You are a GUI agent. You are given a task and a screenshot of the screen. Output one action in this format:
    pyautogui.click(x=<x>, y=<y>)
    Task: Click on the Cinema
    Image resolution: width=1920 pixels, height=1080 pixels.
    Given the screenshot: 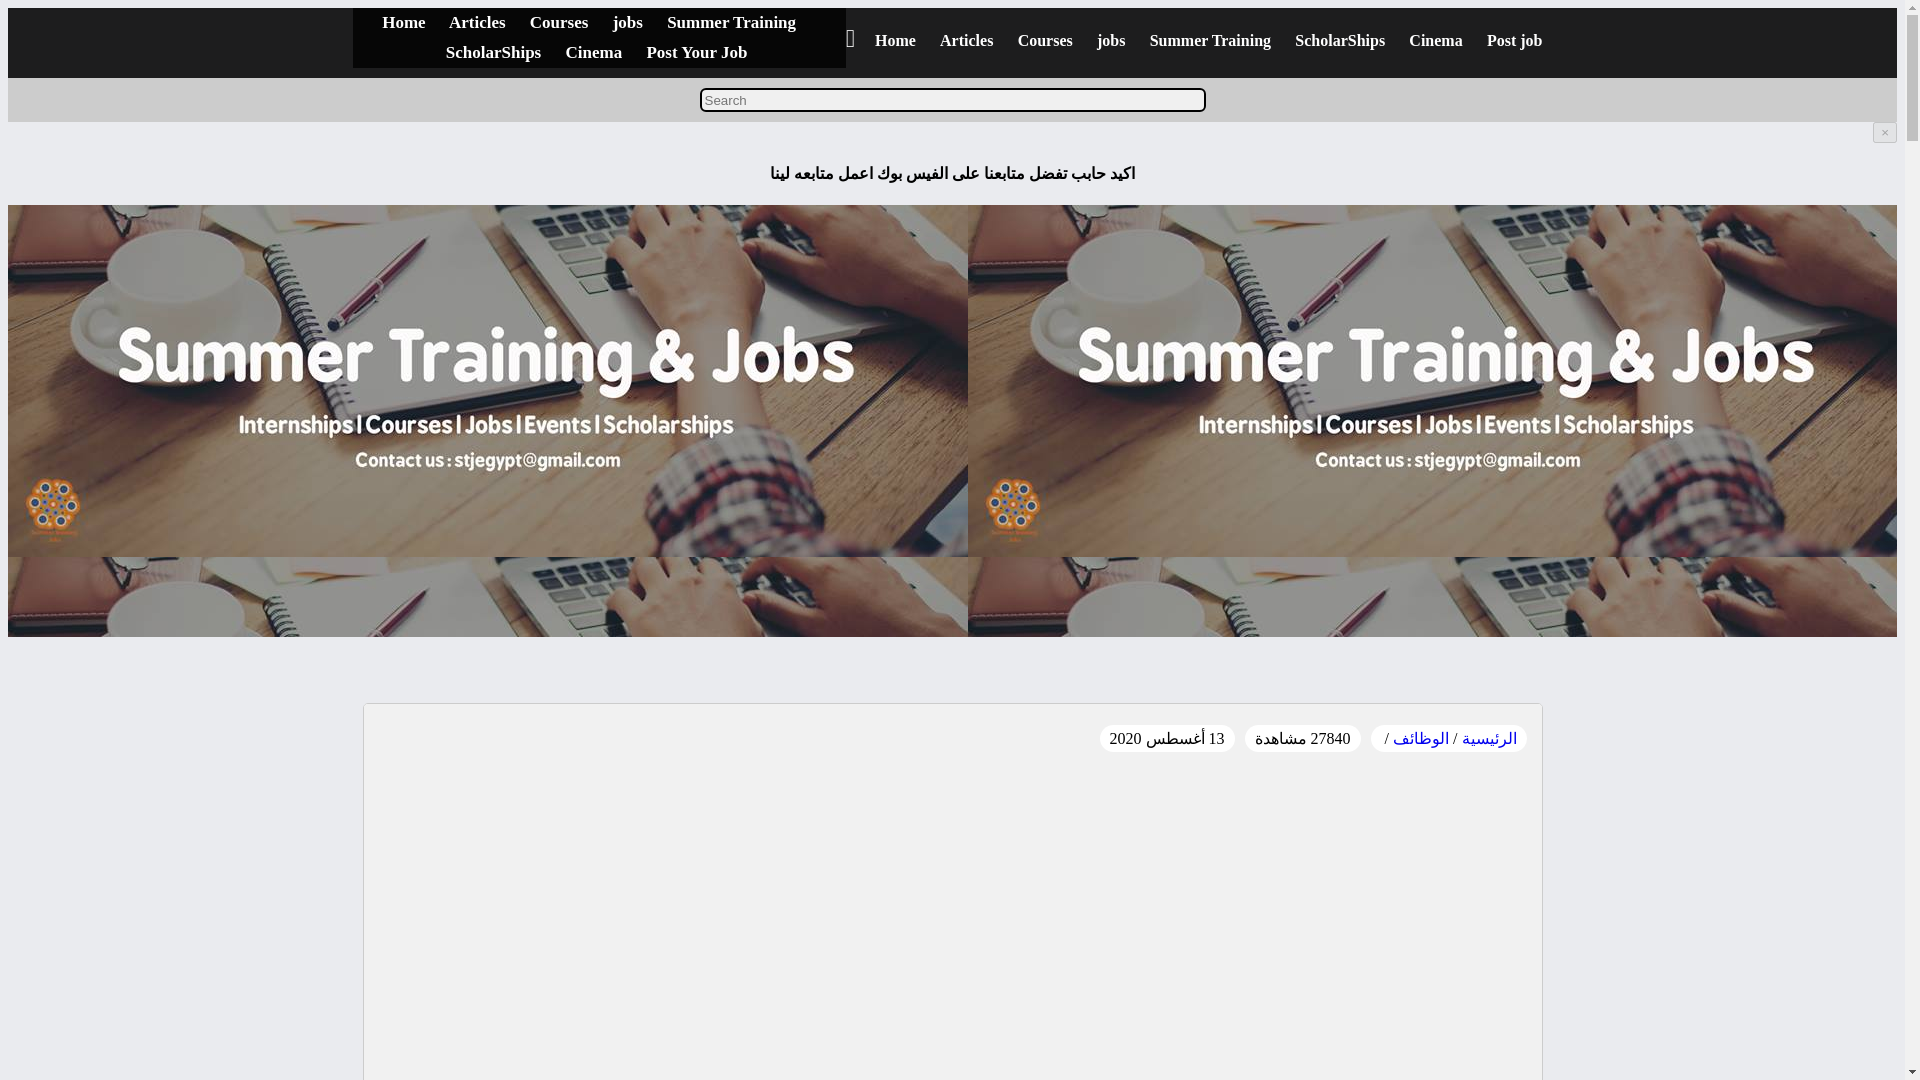 What is the action you would take?
    pyautogui.click(x=1435, y=40)
    